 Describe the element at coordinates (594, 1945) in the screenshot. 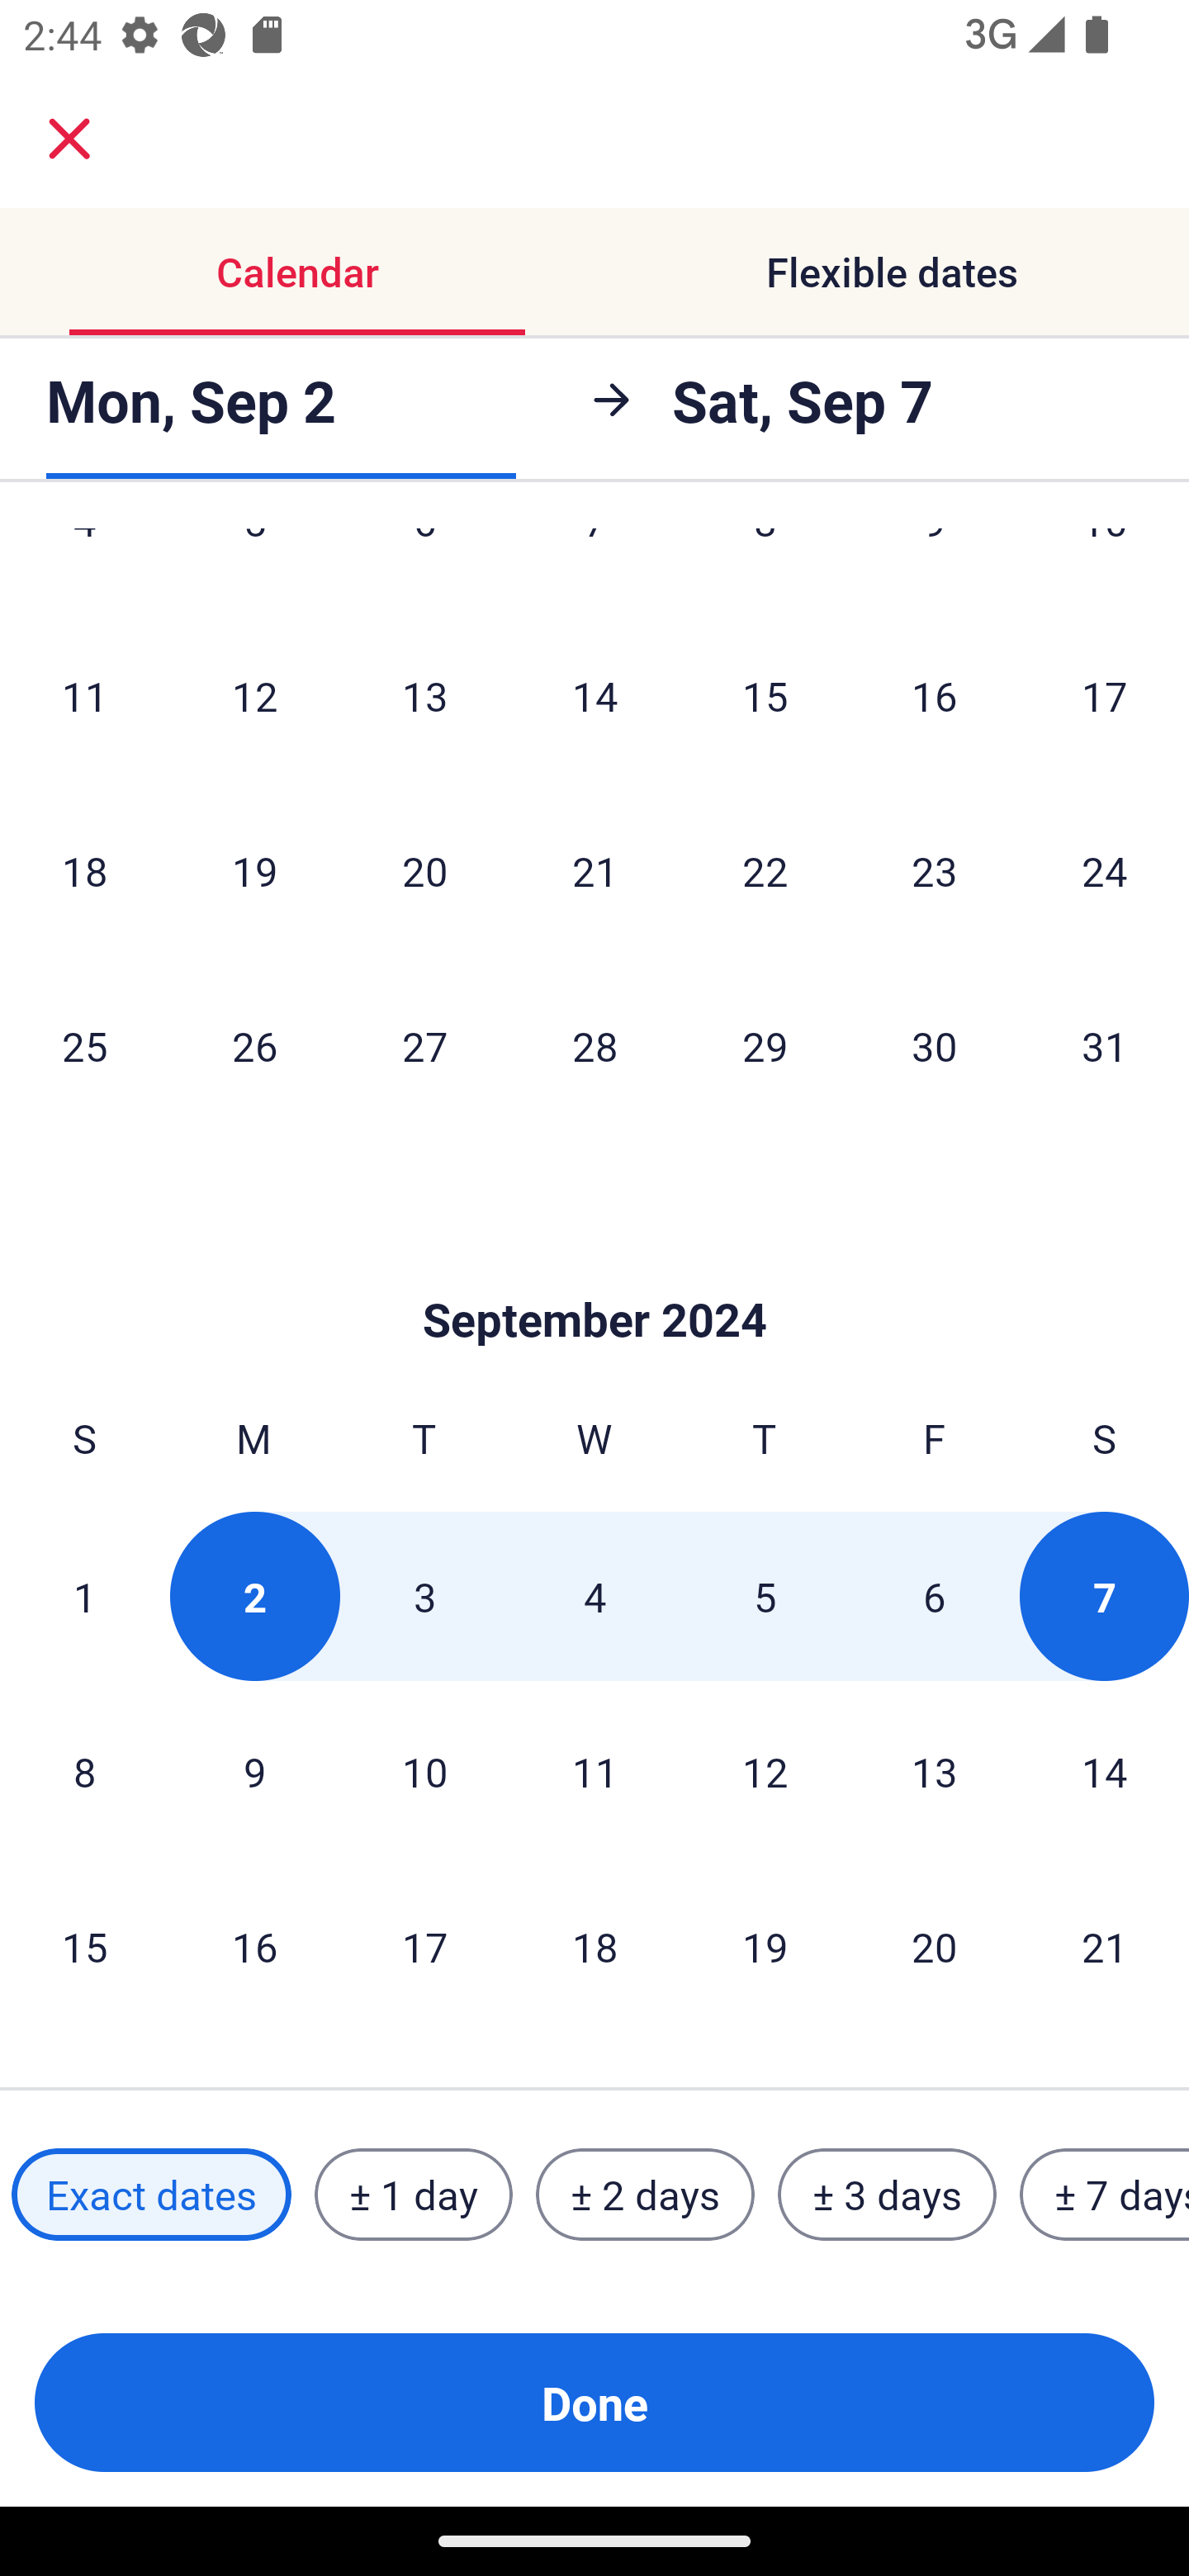

I see `18 Wednesday, September 18, 2024` at that location.